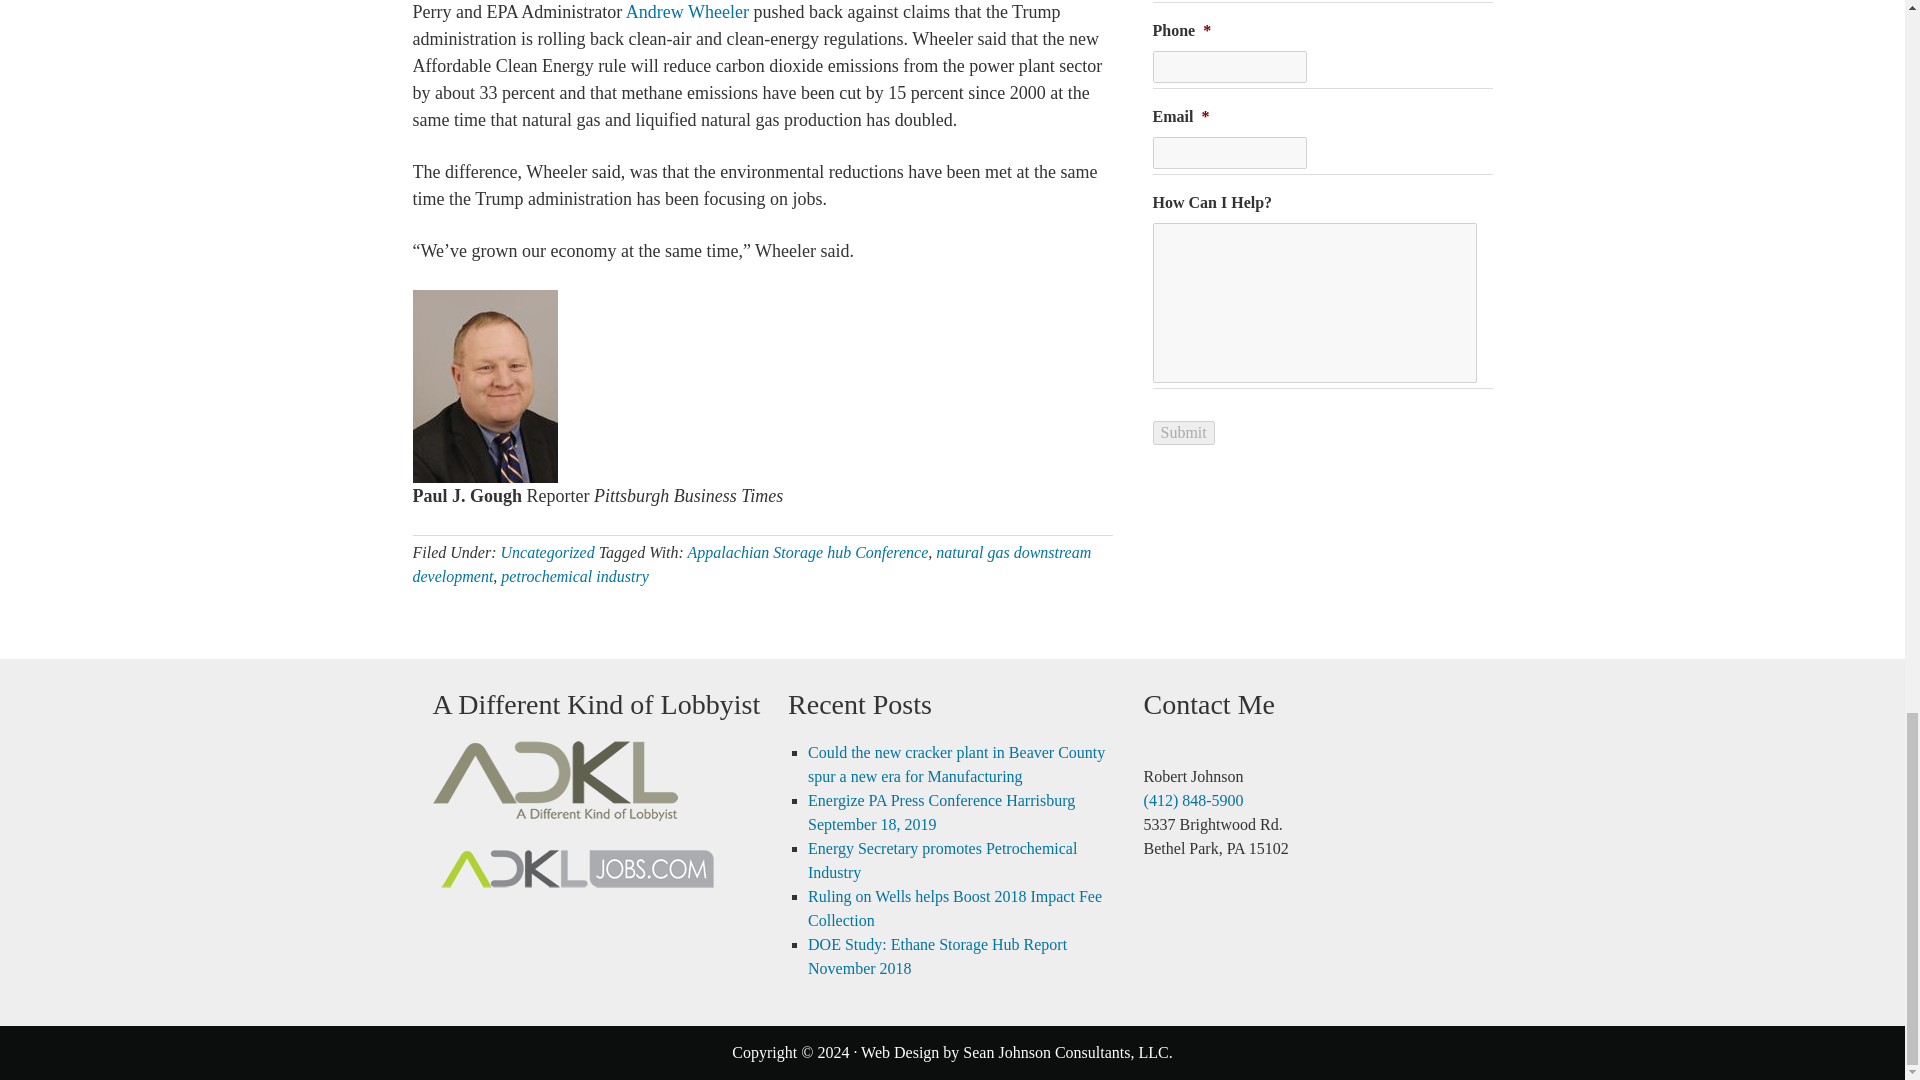 This screenshot has width=1920, height=1080. I want to click on Uncategorized, so click(546, 552).